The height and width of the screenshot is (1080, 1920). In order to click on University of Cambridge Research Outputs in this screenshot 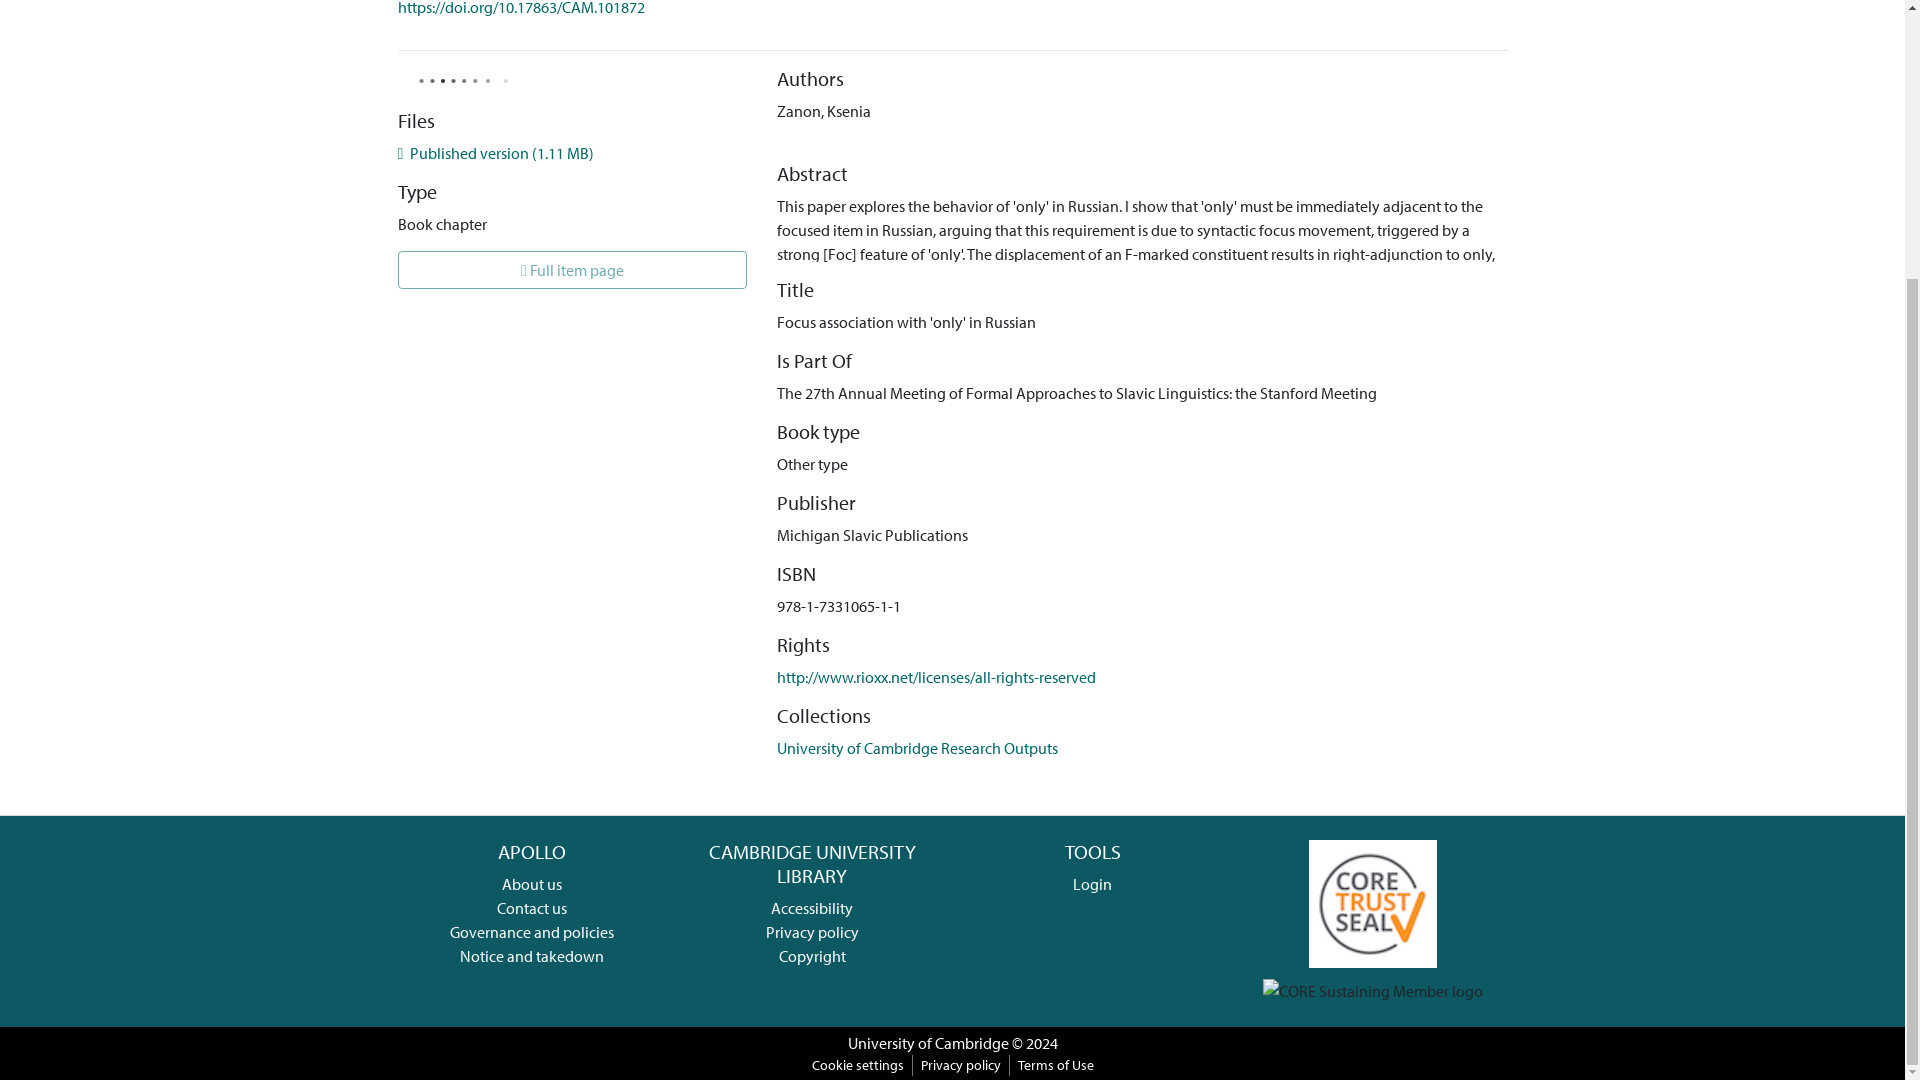, I will do `click(917, 748)`.